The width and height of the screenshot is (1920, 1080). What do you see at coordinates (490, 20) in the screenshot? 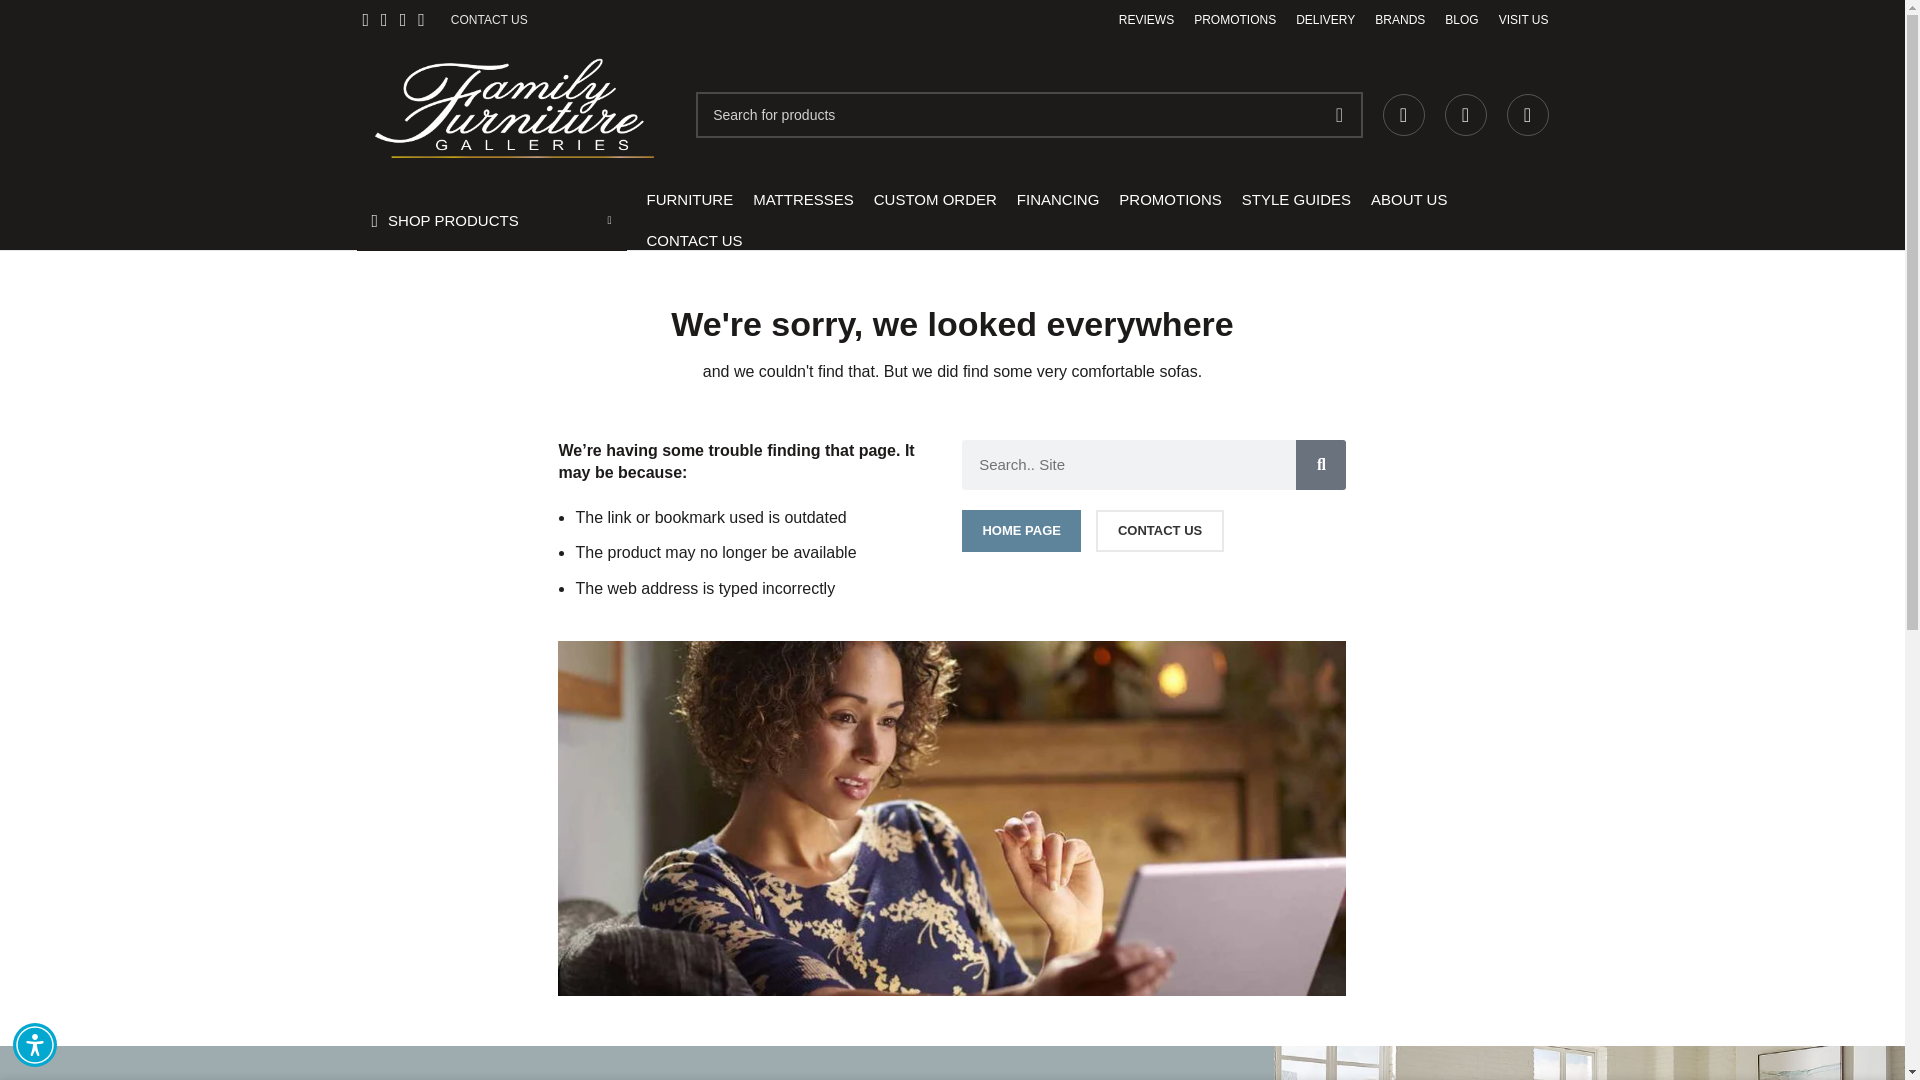
I see `CONTACT US` at bounding box center [490, 20].